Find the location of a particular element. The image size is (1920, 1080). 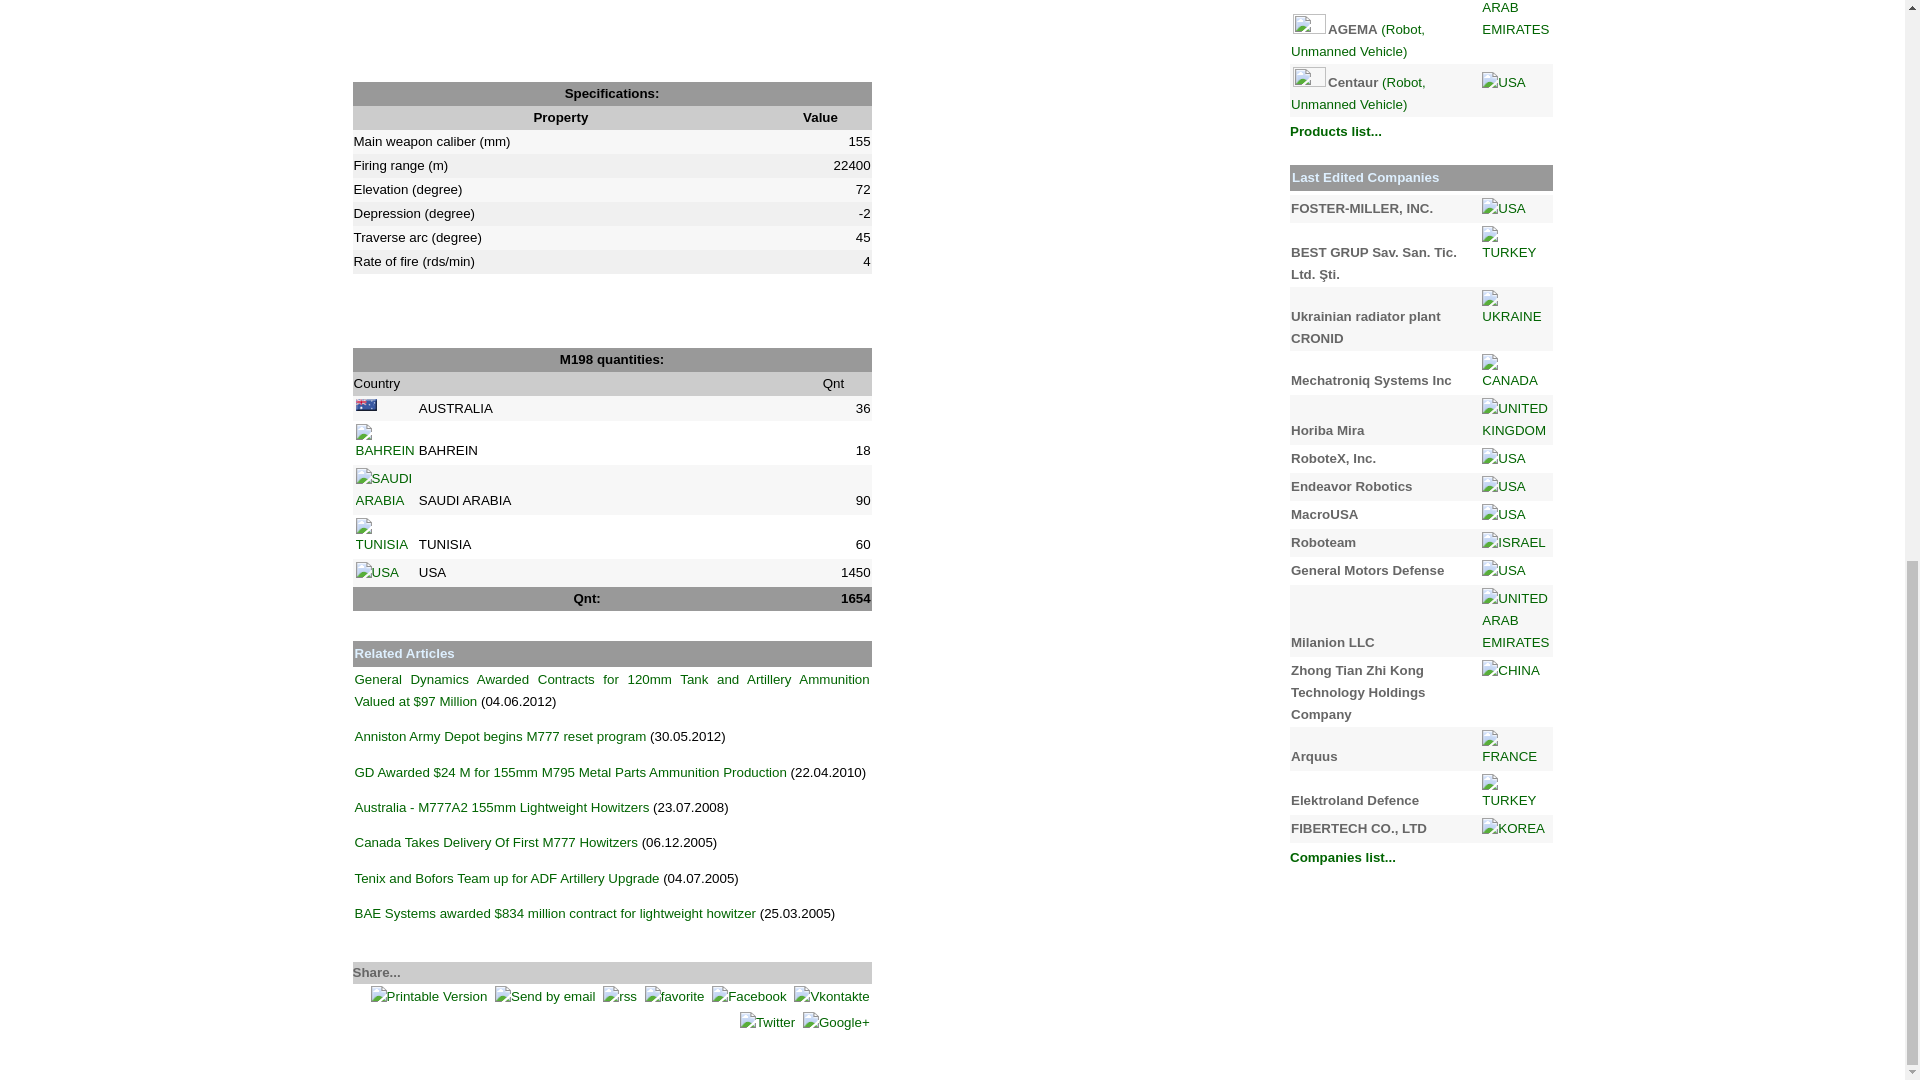

TUNISIA is located at coordinates (384, 537).